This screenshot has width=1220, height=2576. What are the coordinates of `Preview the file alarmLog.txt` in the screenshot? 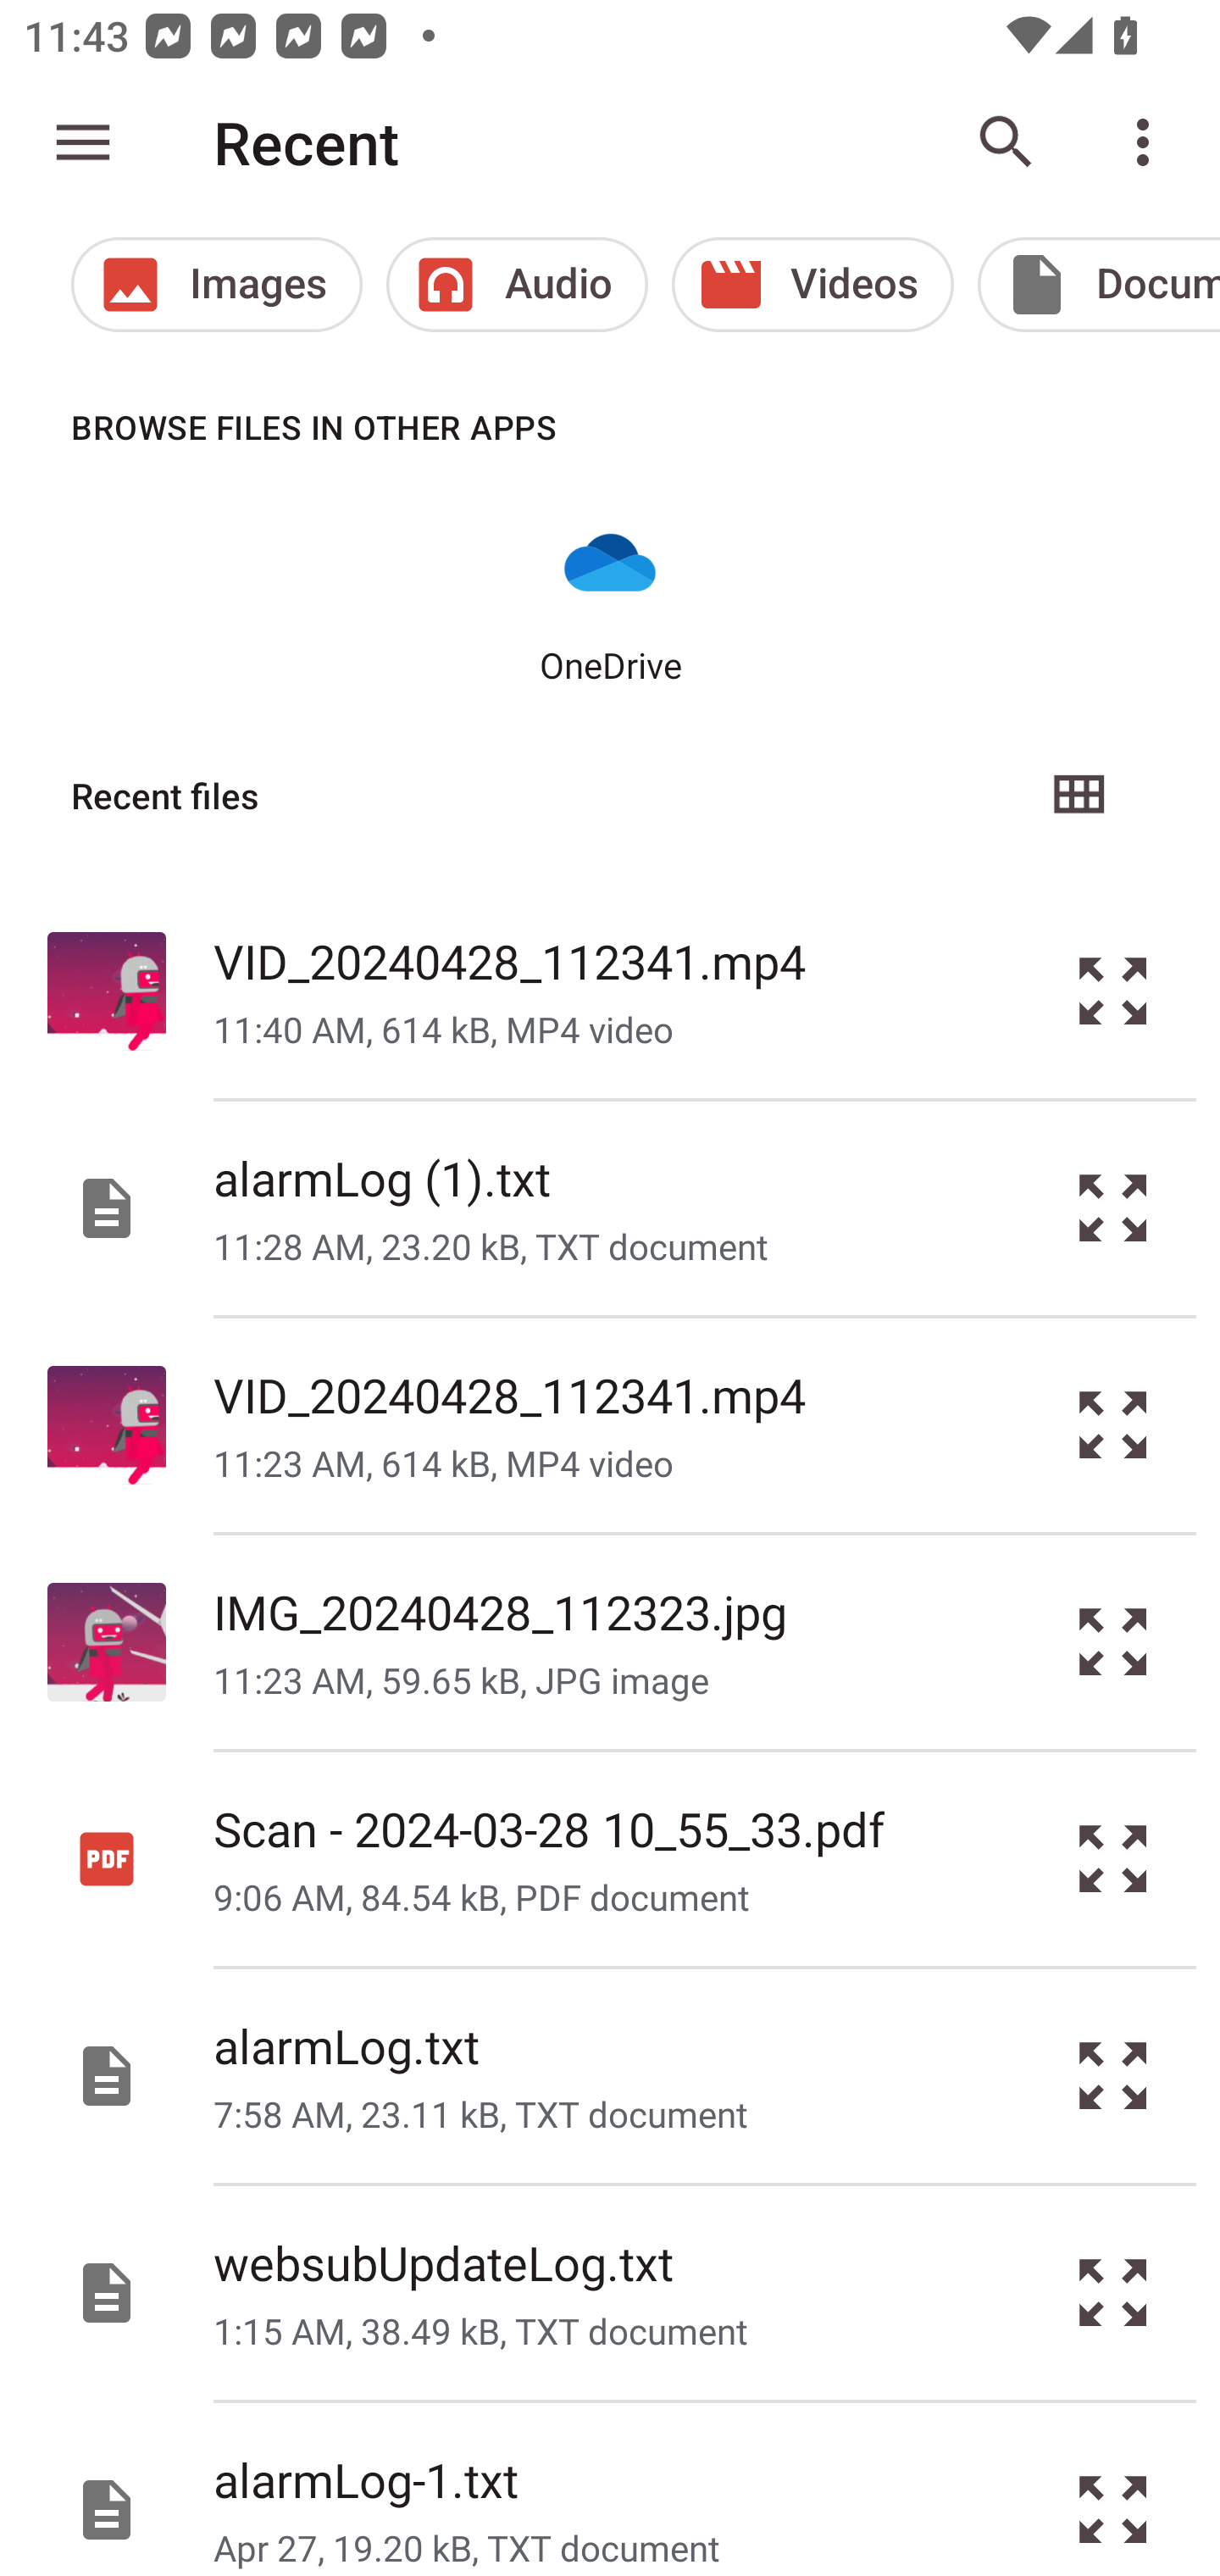 It's located at (1113, 2074).